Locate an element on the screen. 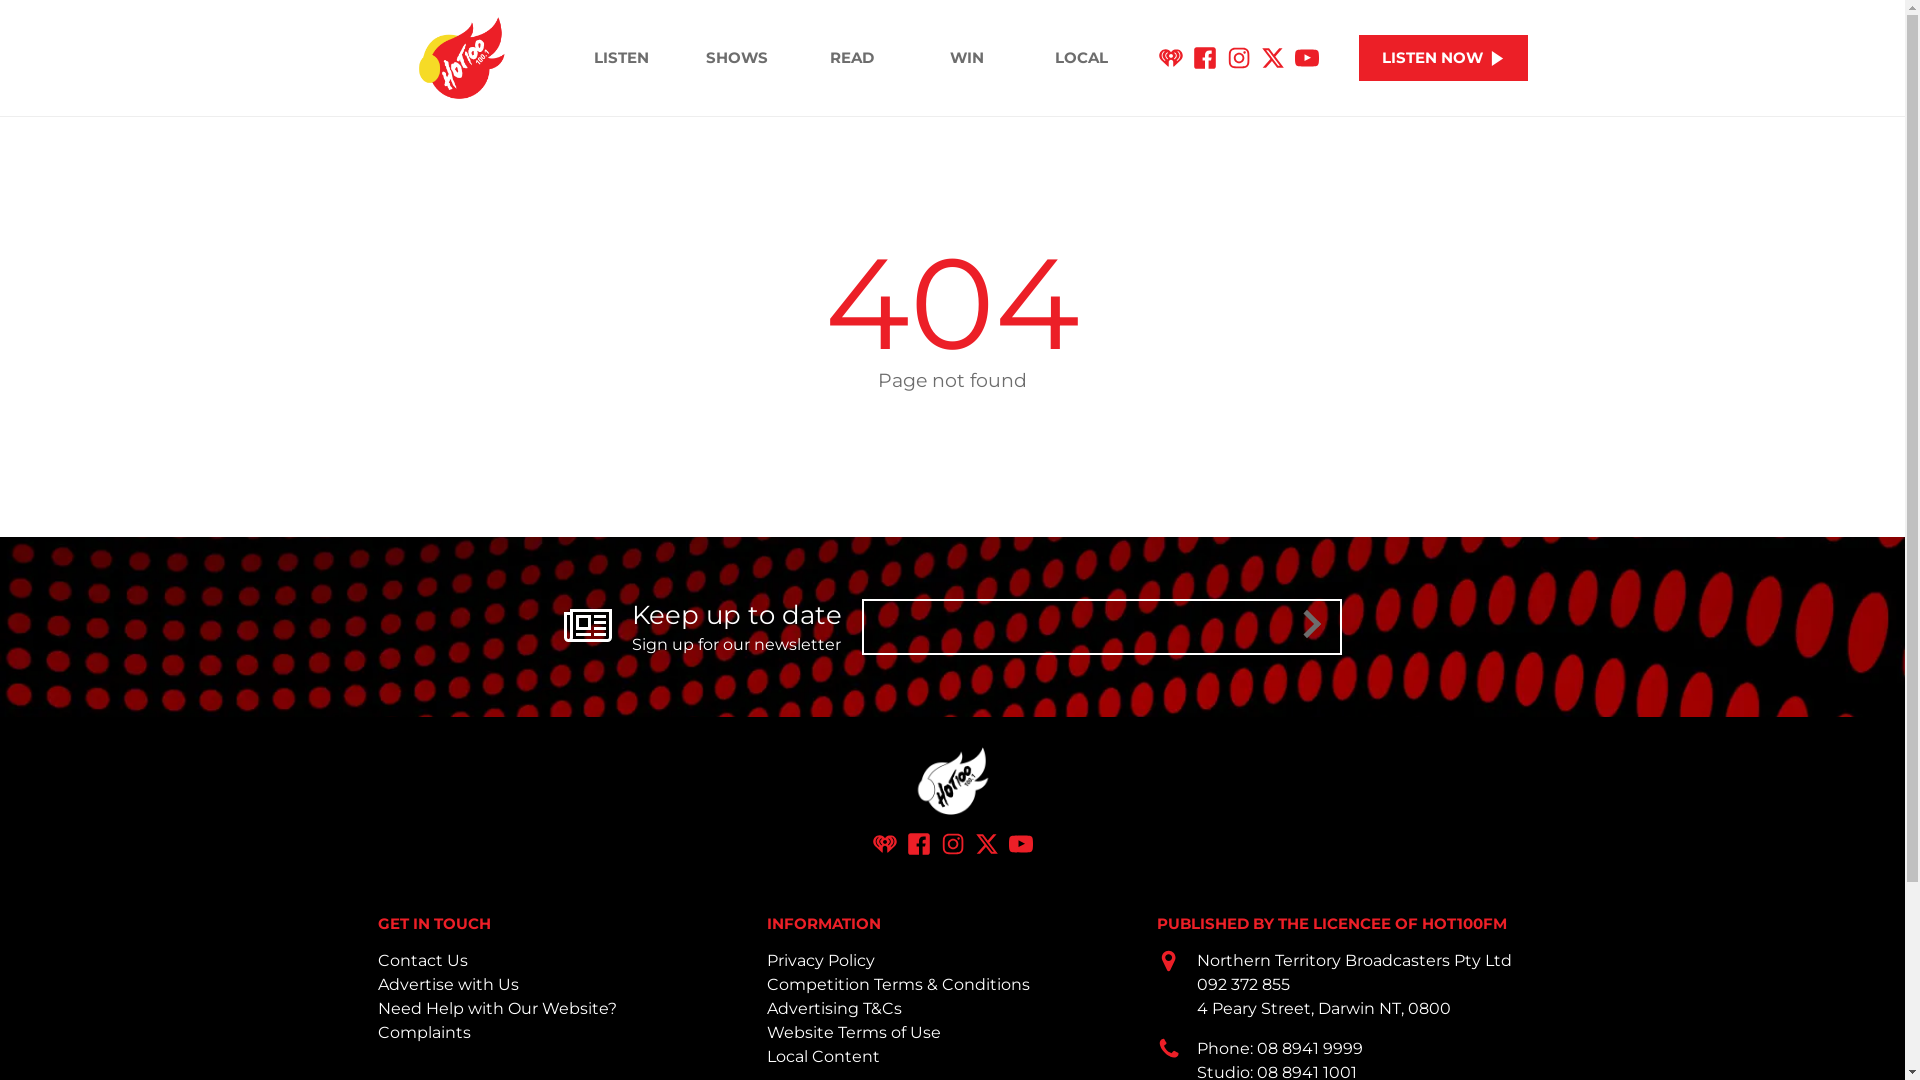 This screenshot has width=1920, height=1080. LISTEN NOW is located at coordinates (1444, 58).